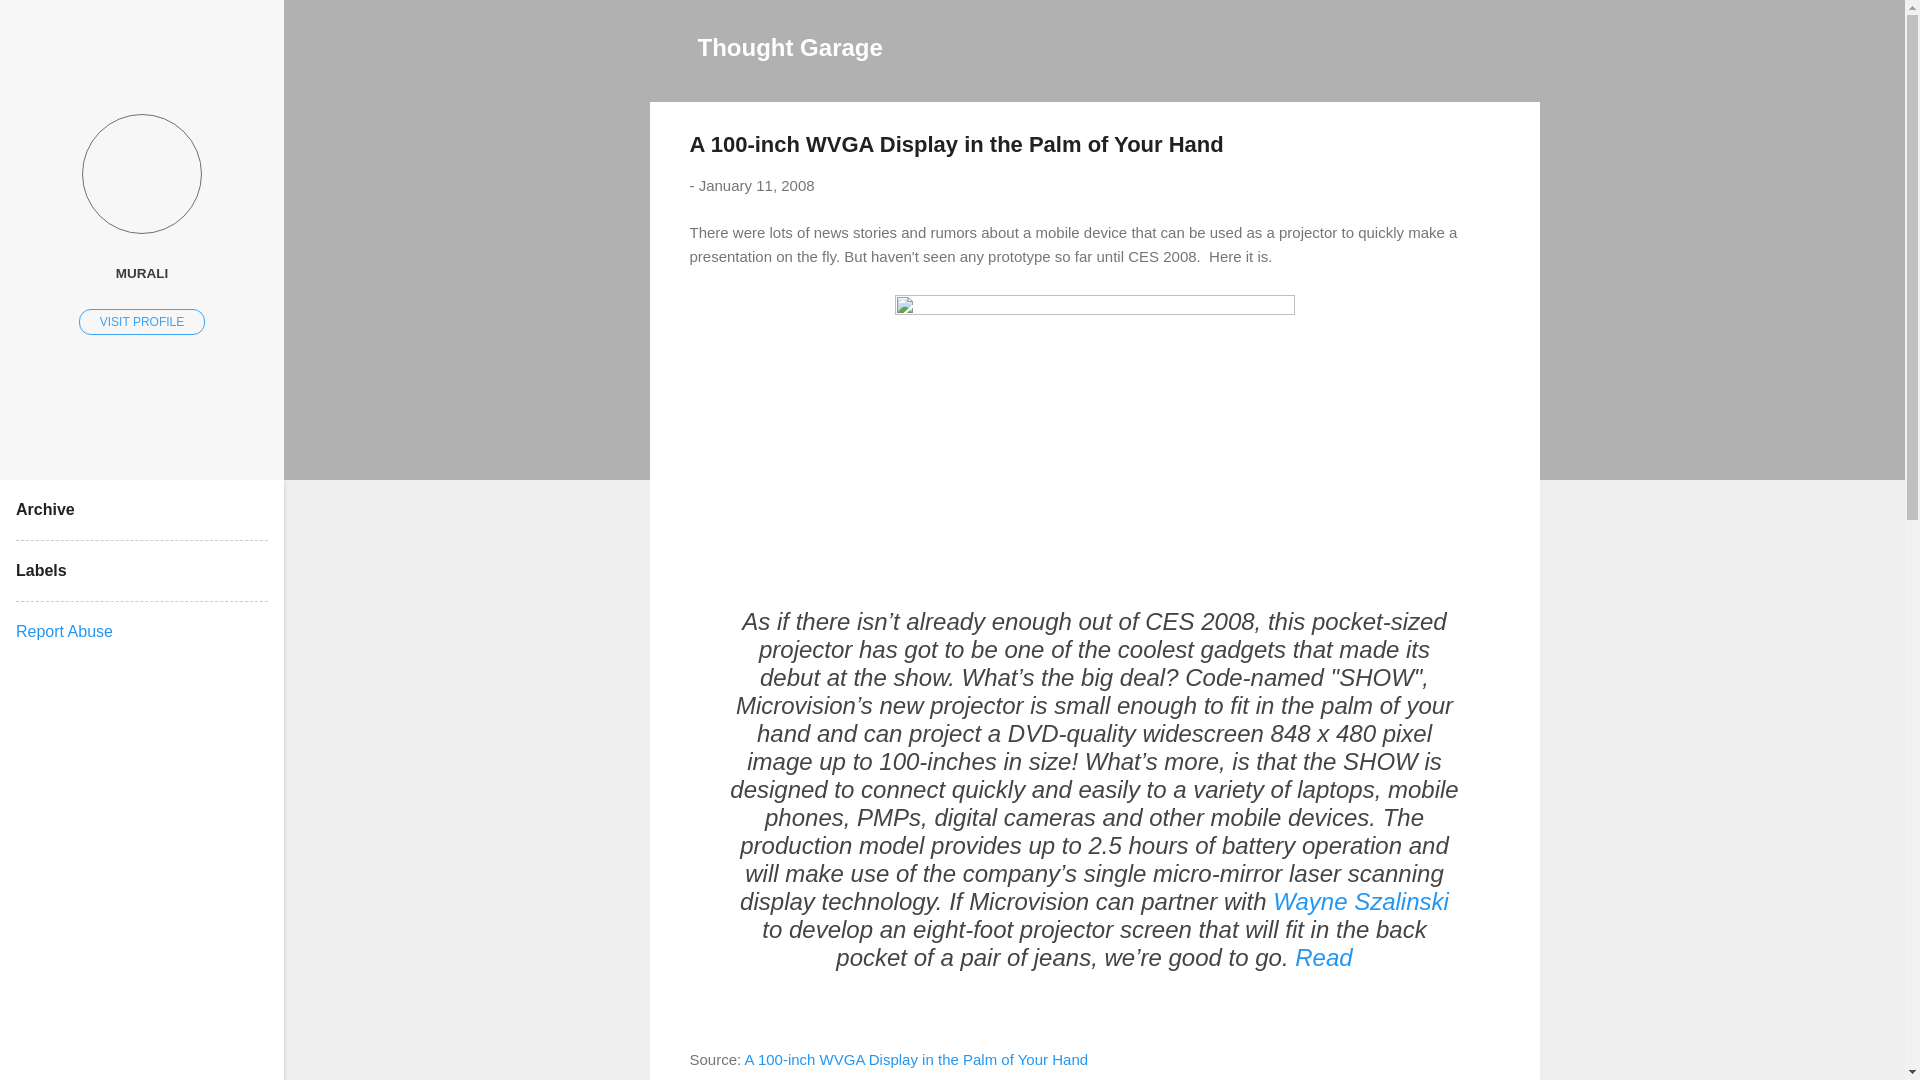 The width and height of the screenshot is (1920, 1080). What do you see at coordinates (756, 186) in the screenshot?
I see `permanent link` at bounding box center [756, 186].